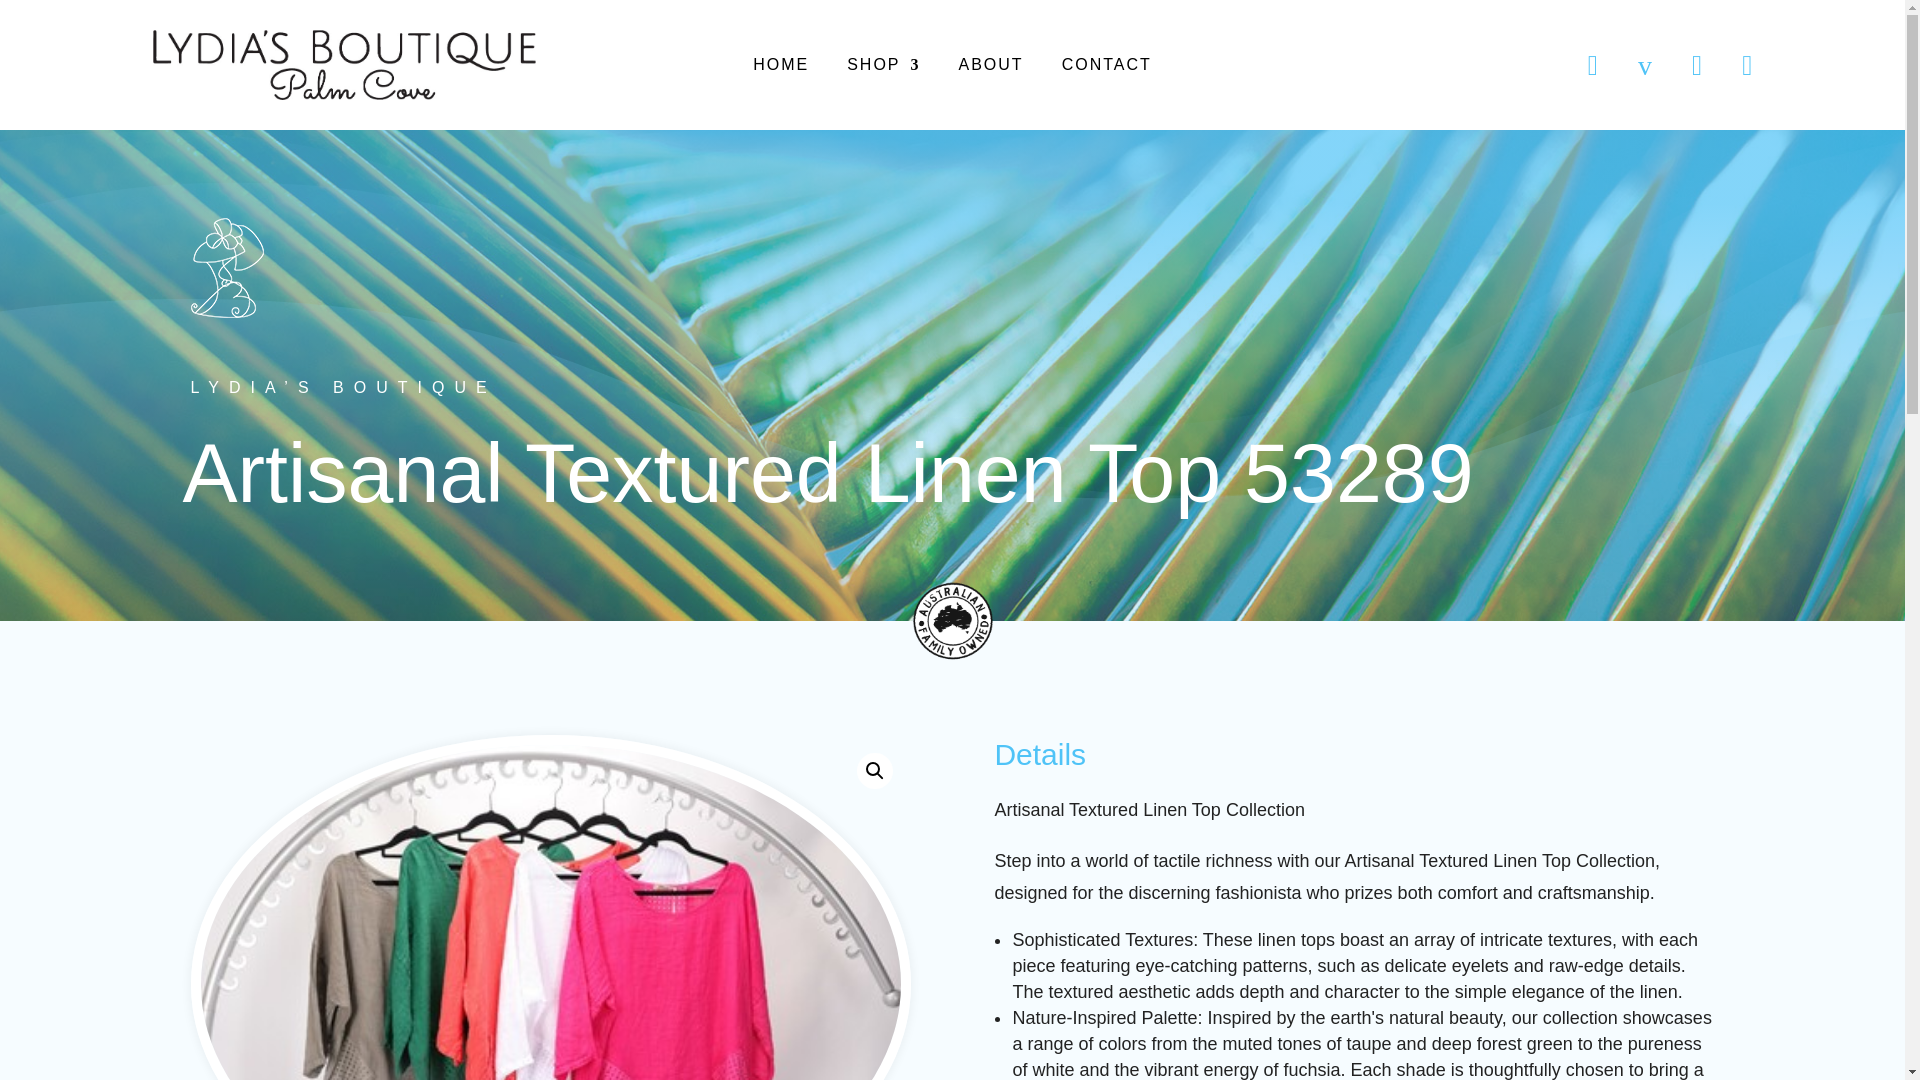 This screenshot has width=1920, height=1080. I want to click on SHOP, so click(882, 68).